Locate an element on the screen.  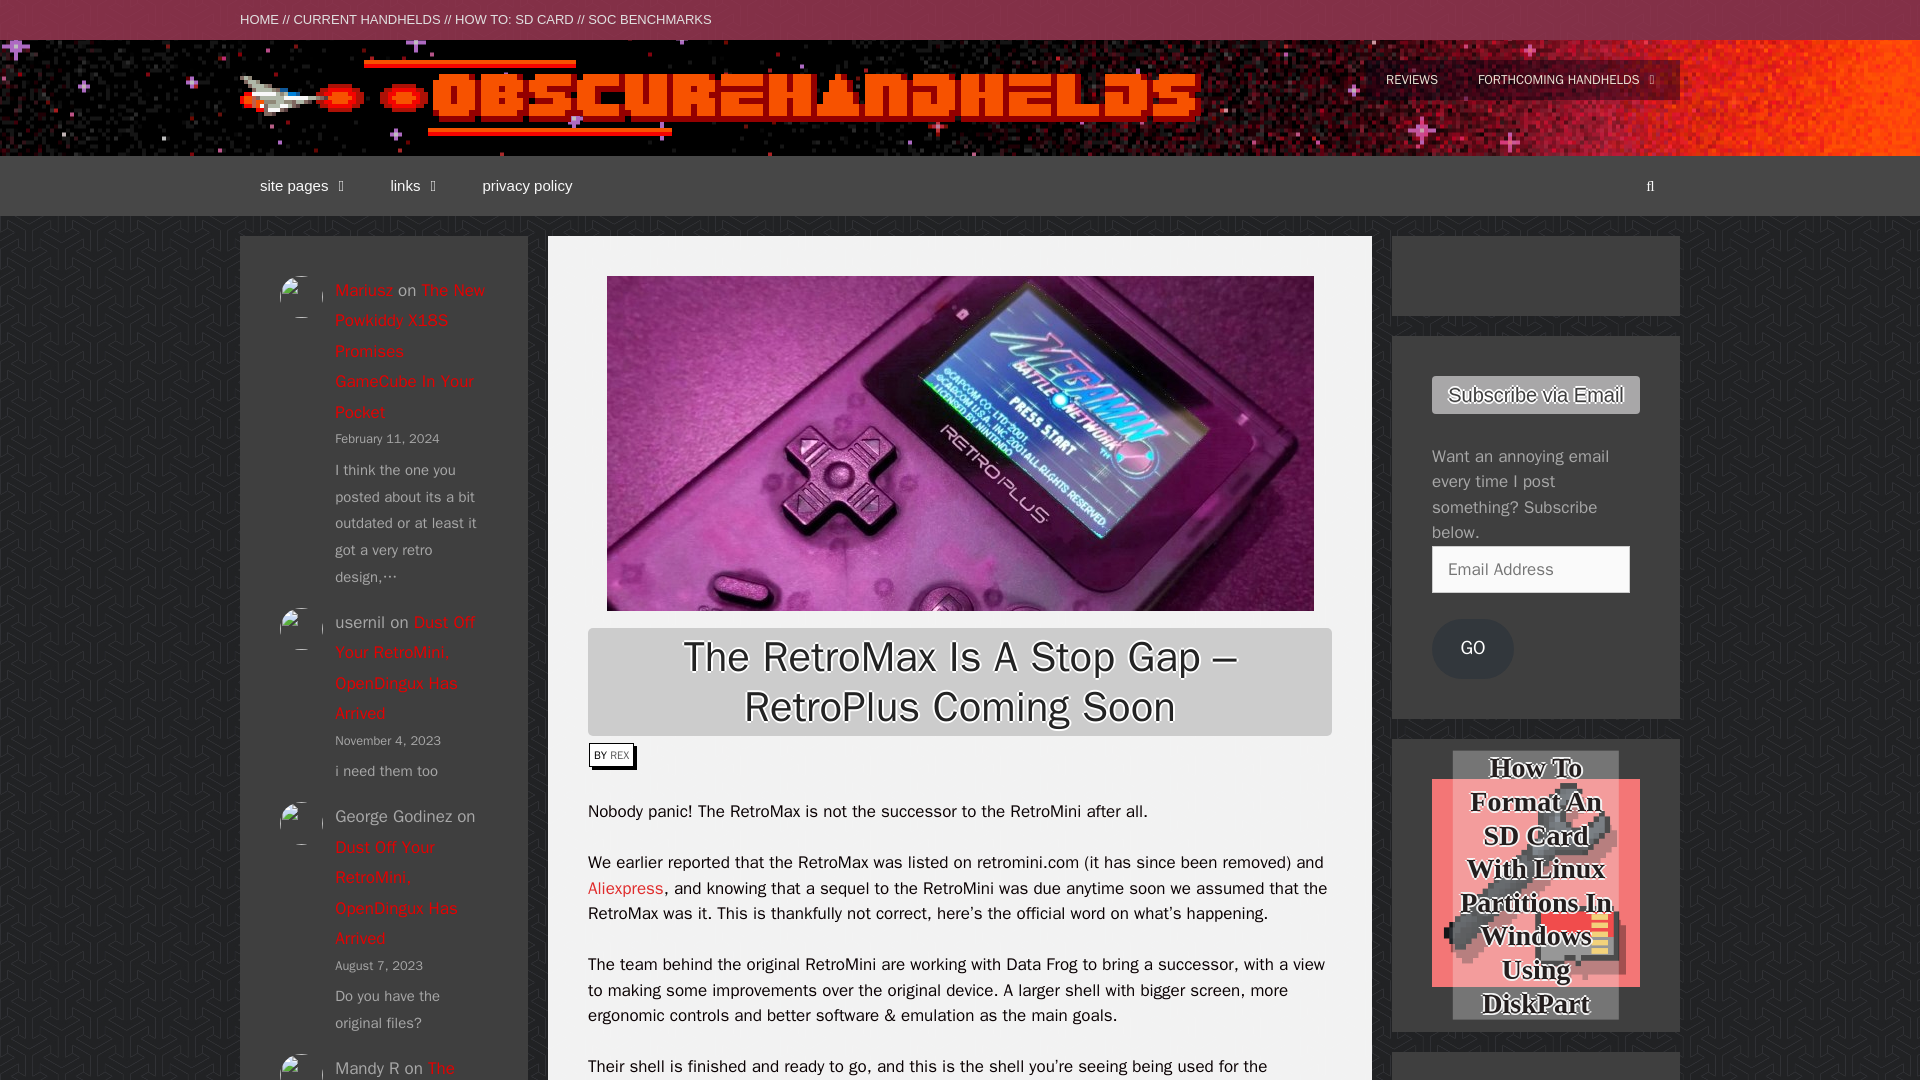
HOW TO: SD CARD is located at coordinates (514, 19).